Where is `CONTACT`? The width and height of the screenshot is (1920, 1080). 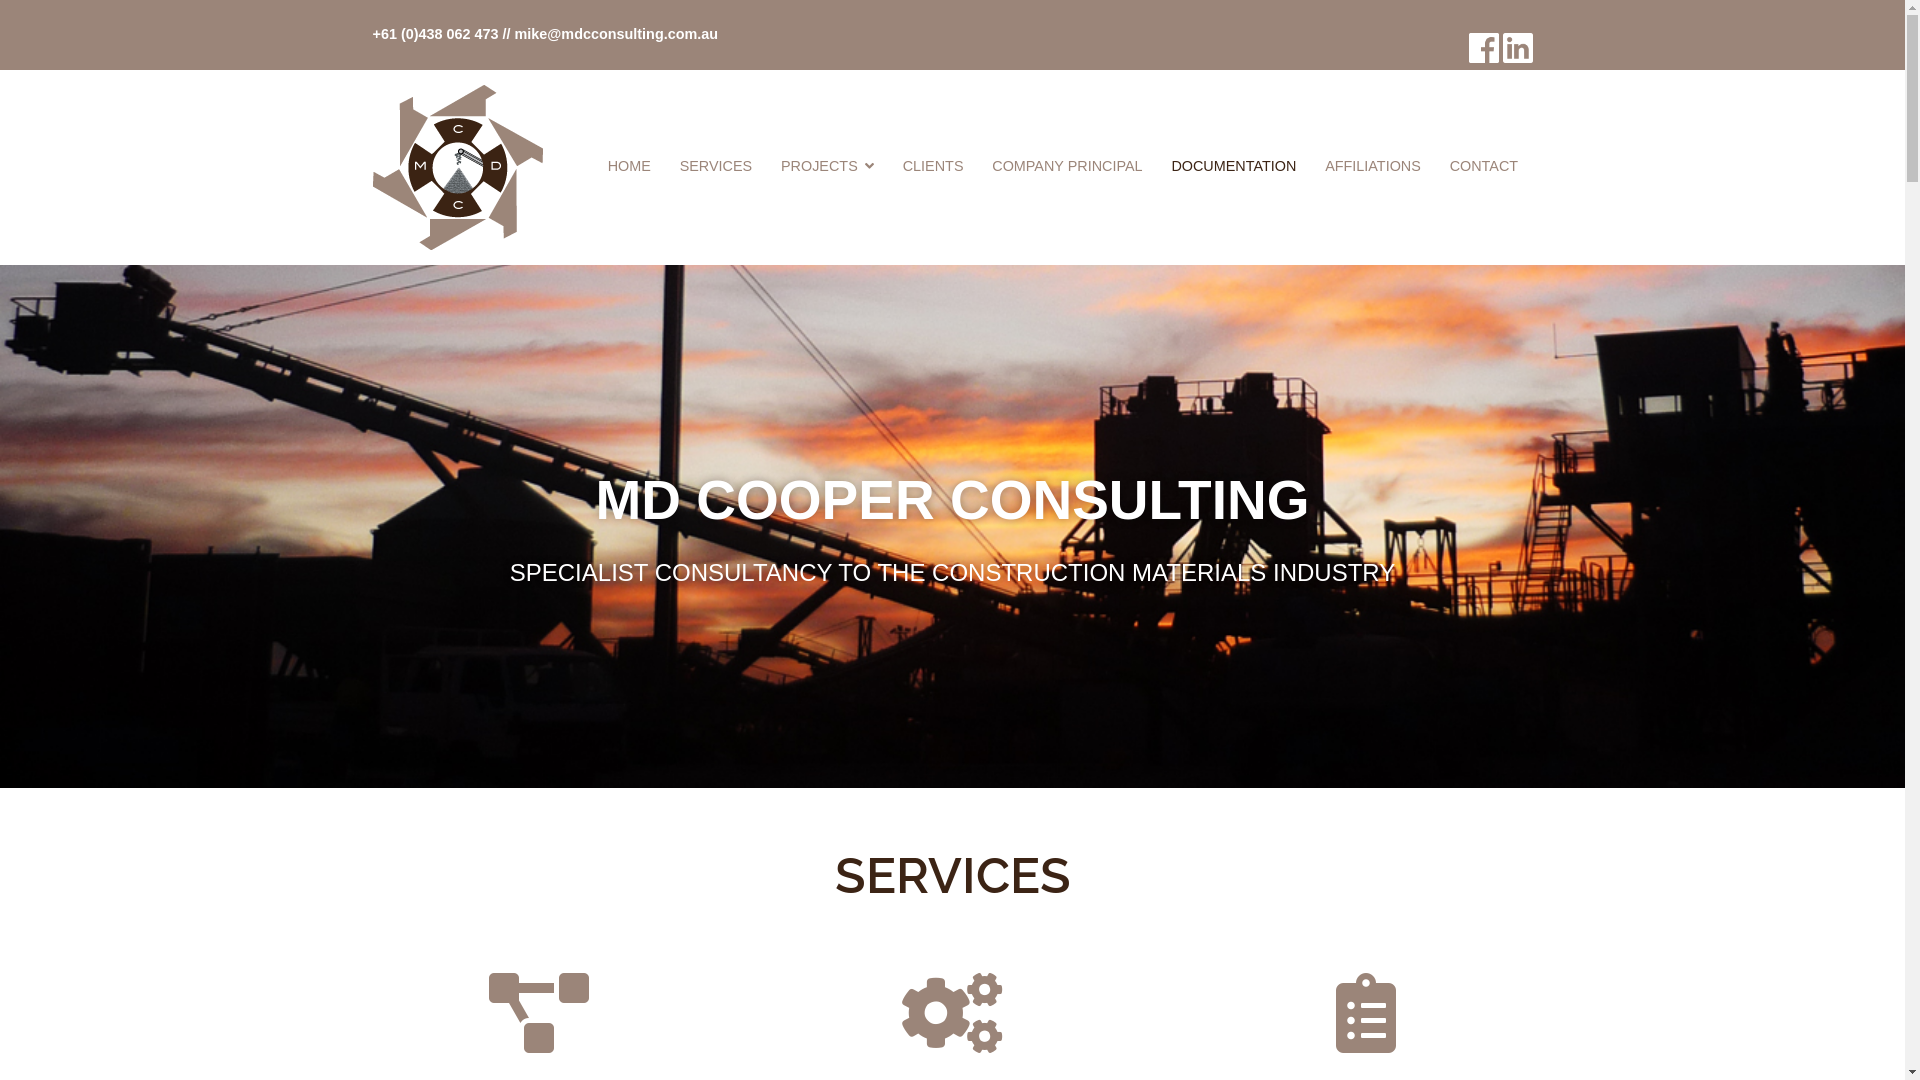
CONTACT is located at coordinates (1484, 167).